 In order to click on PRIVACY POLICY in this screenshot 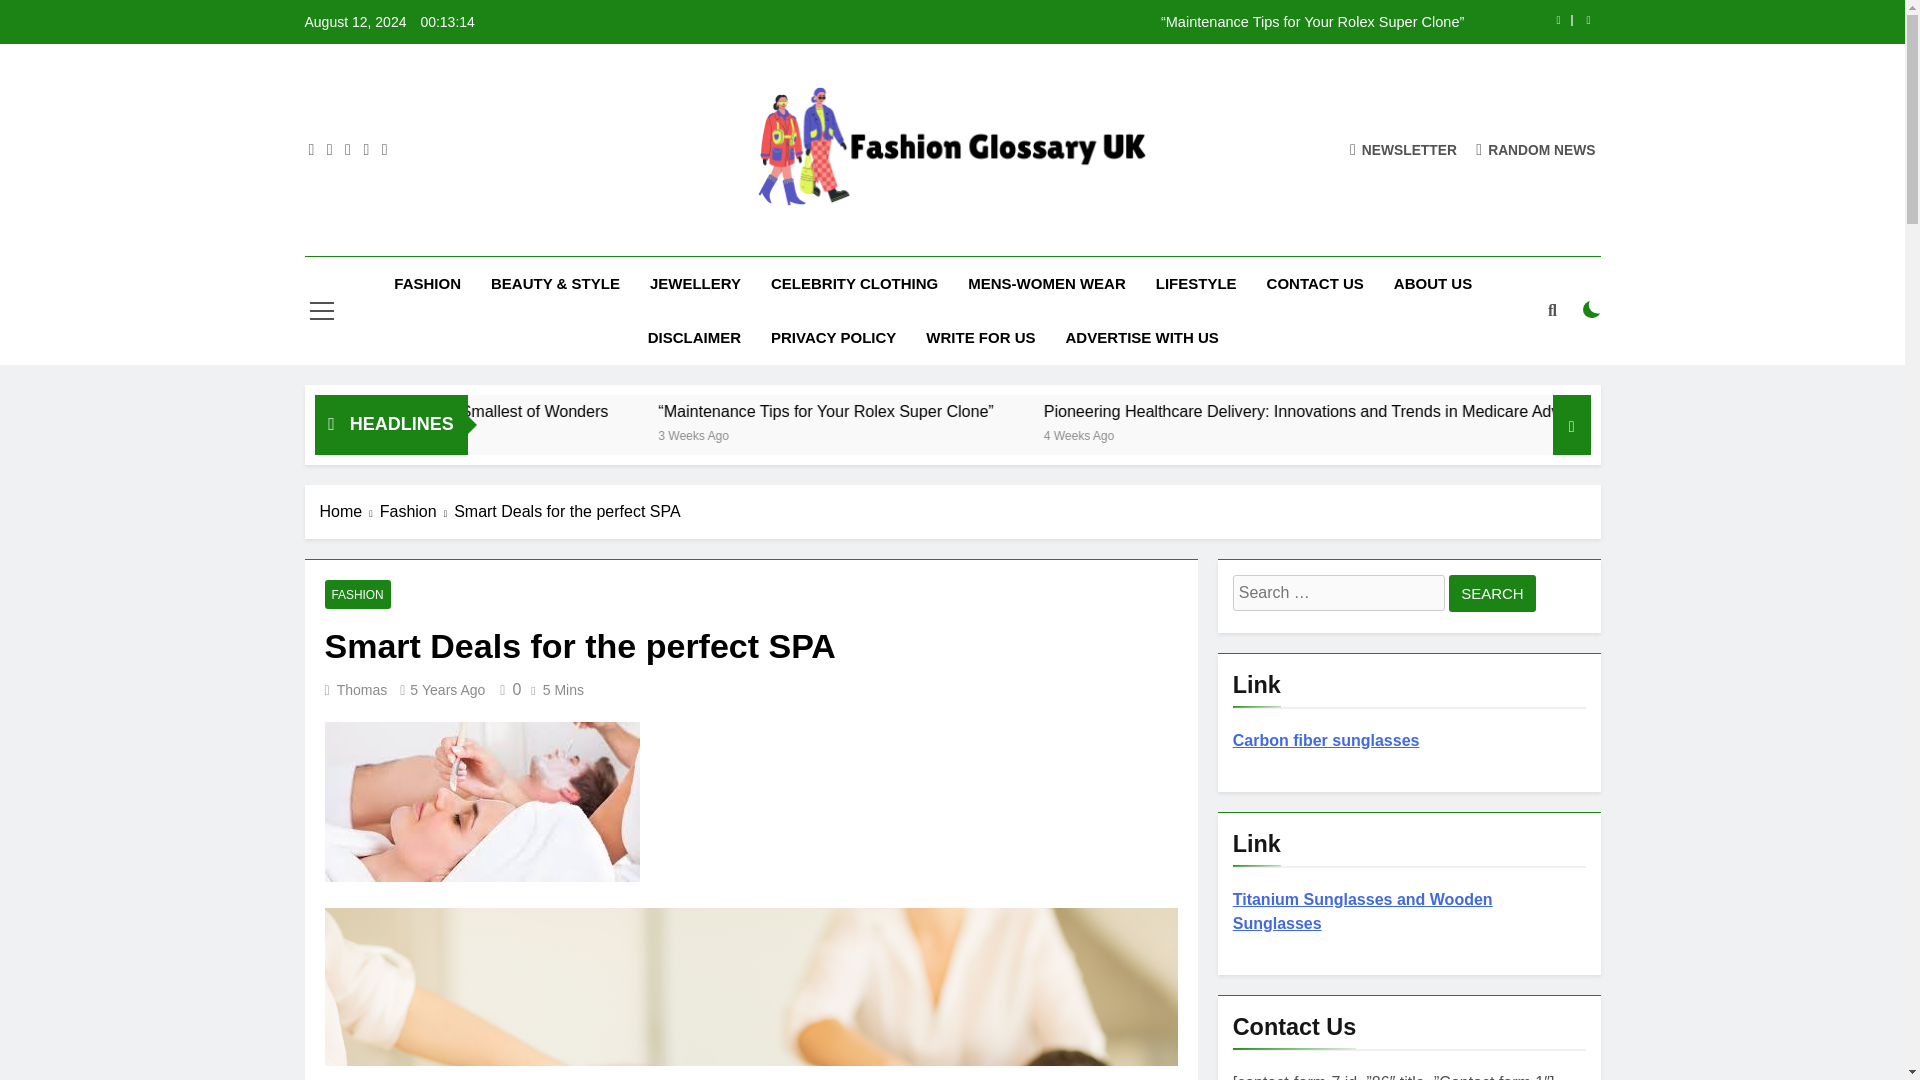, I will do `click(833, 338)`.